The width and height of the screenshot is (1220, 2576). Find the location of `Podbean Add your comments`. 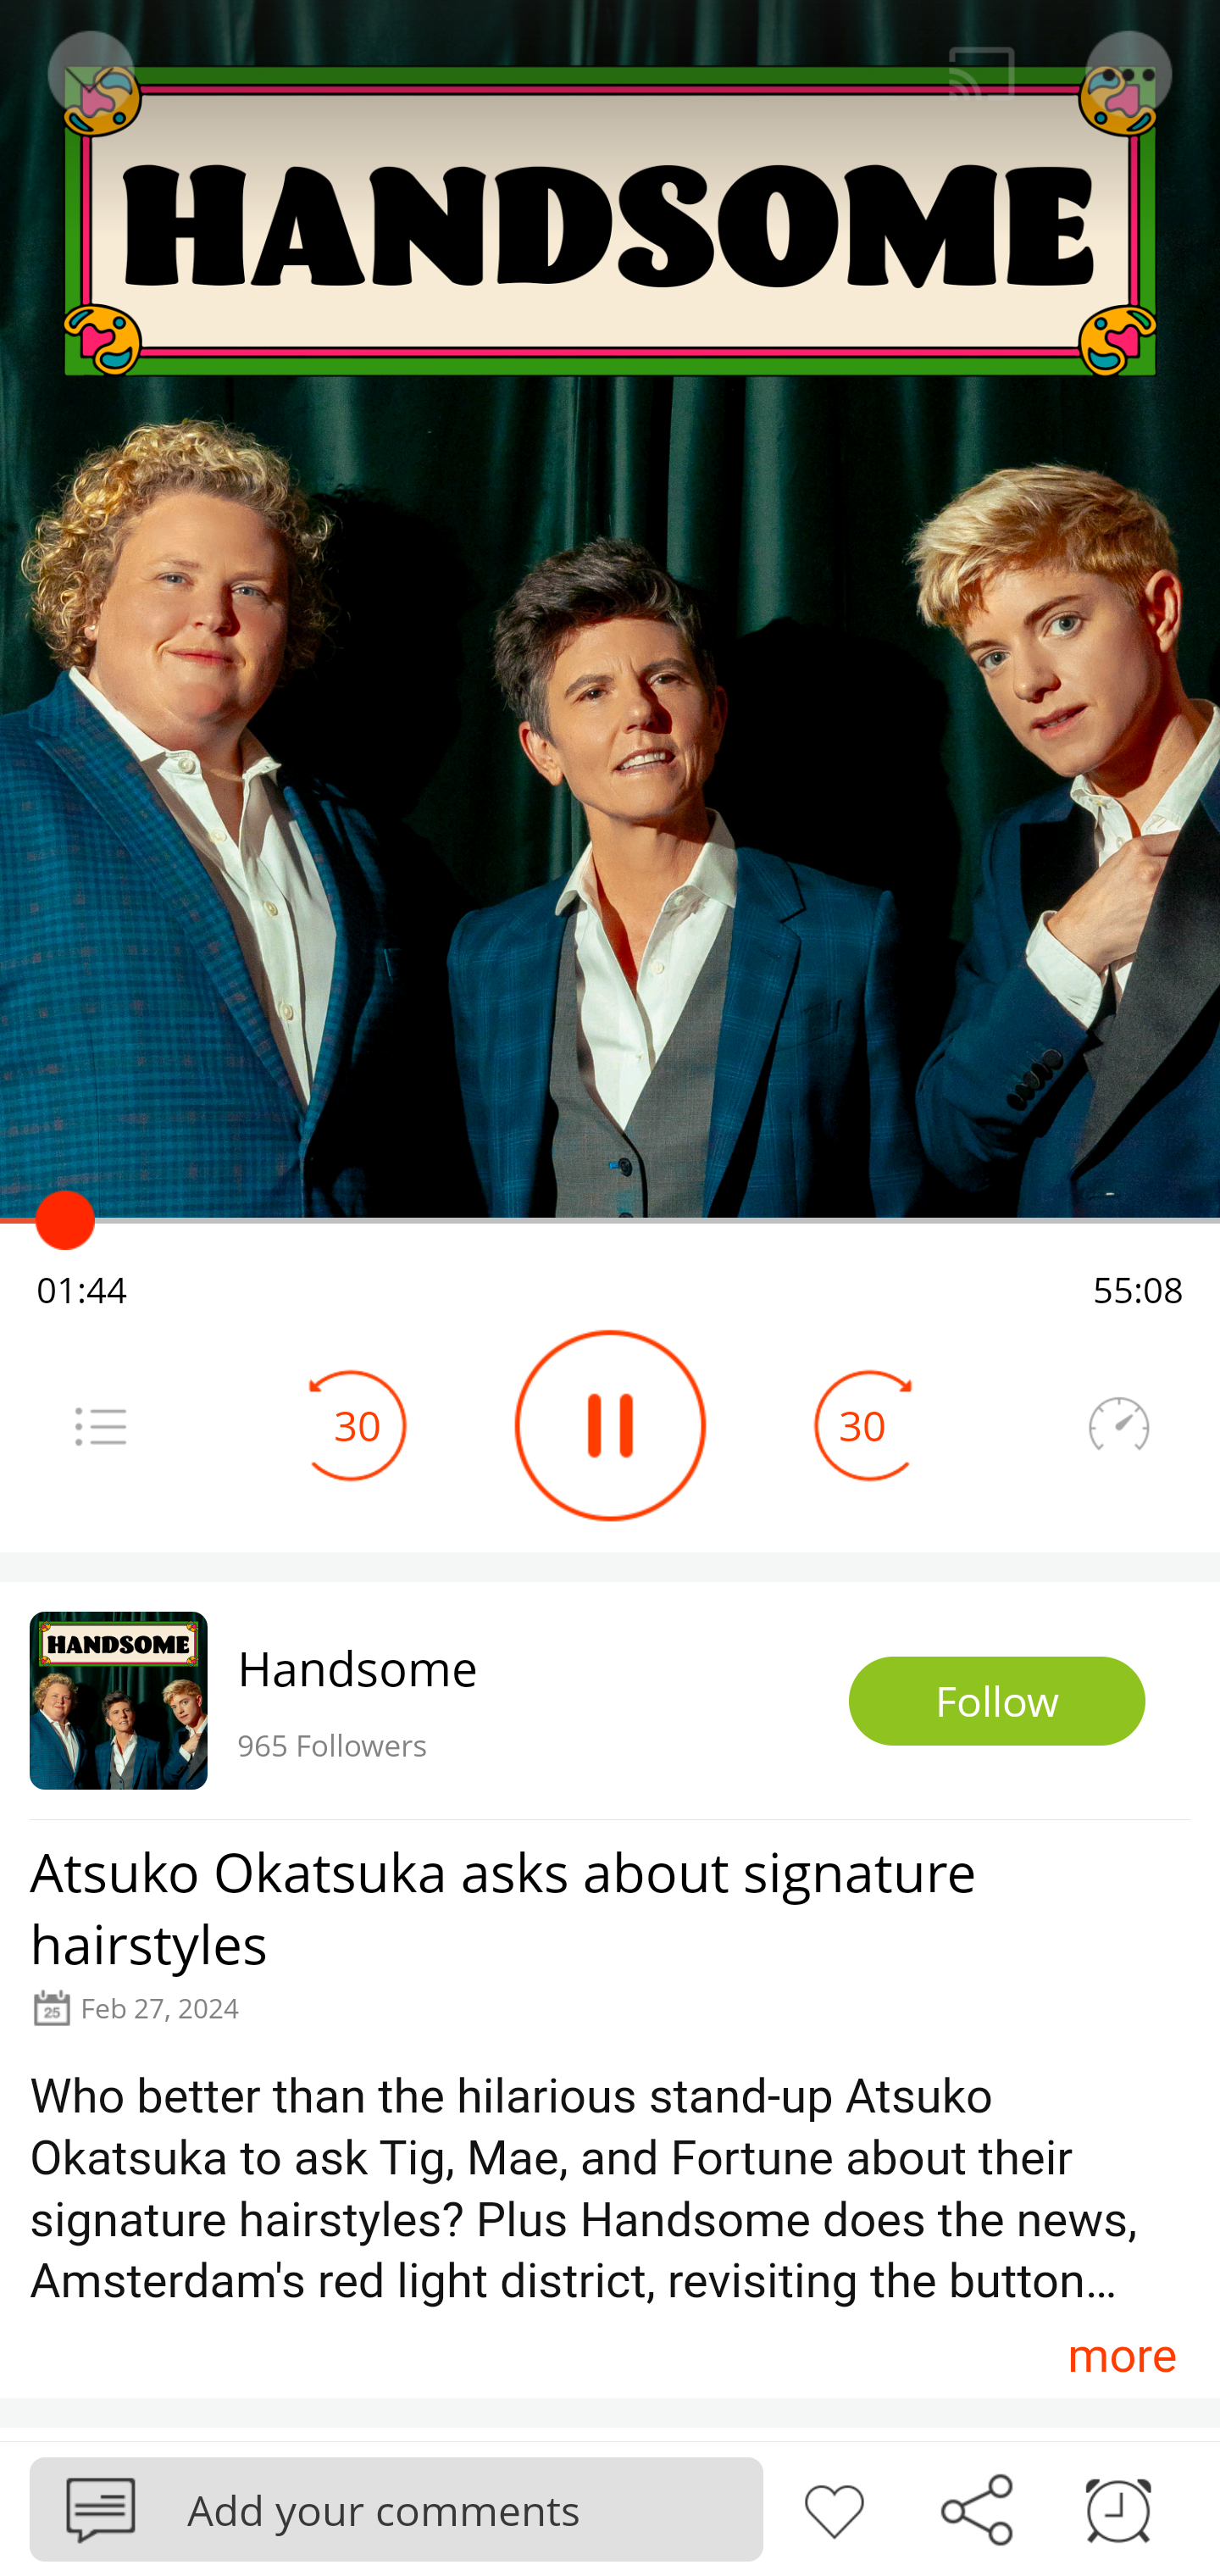

Podbean Add your comments is located at coordinates (396, 2508).